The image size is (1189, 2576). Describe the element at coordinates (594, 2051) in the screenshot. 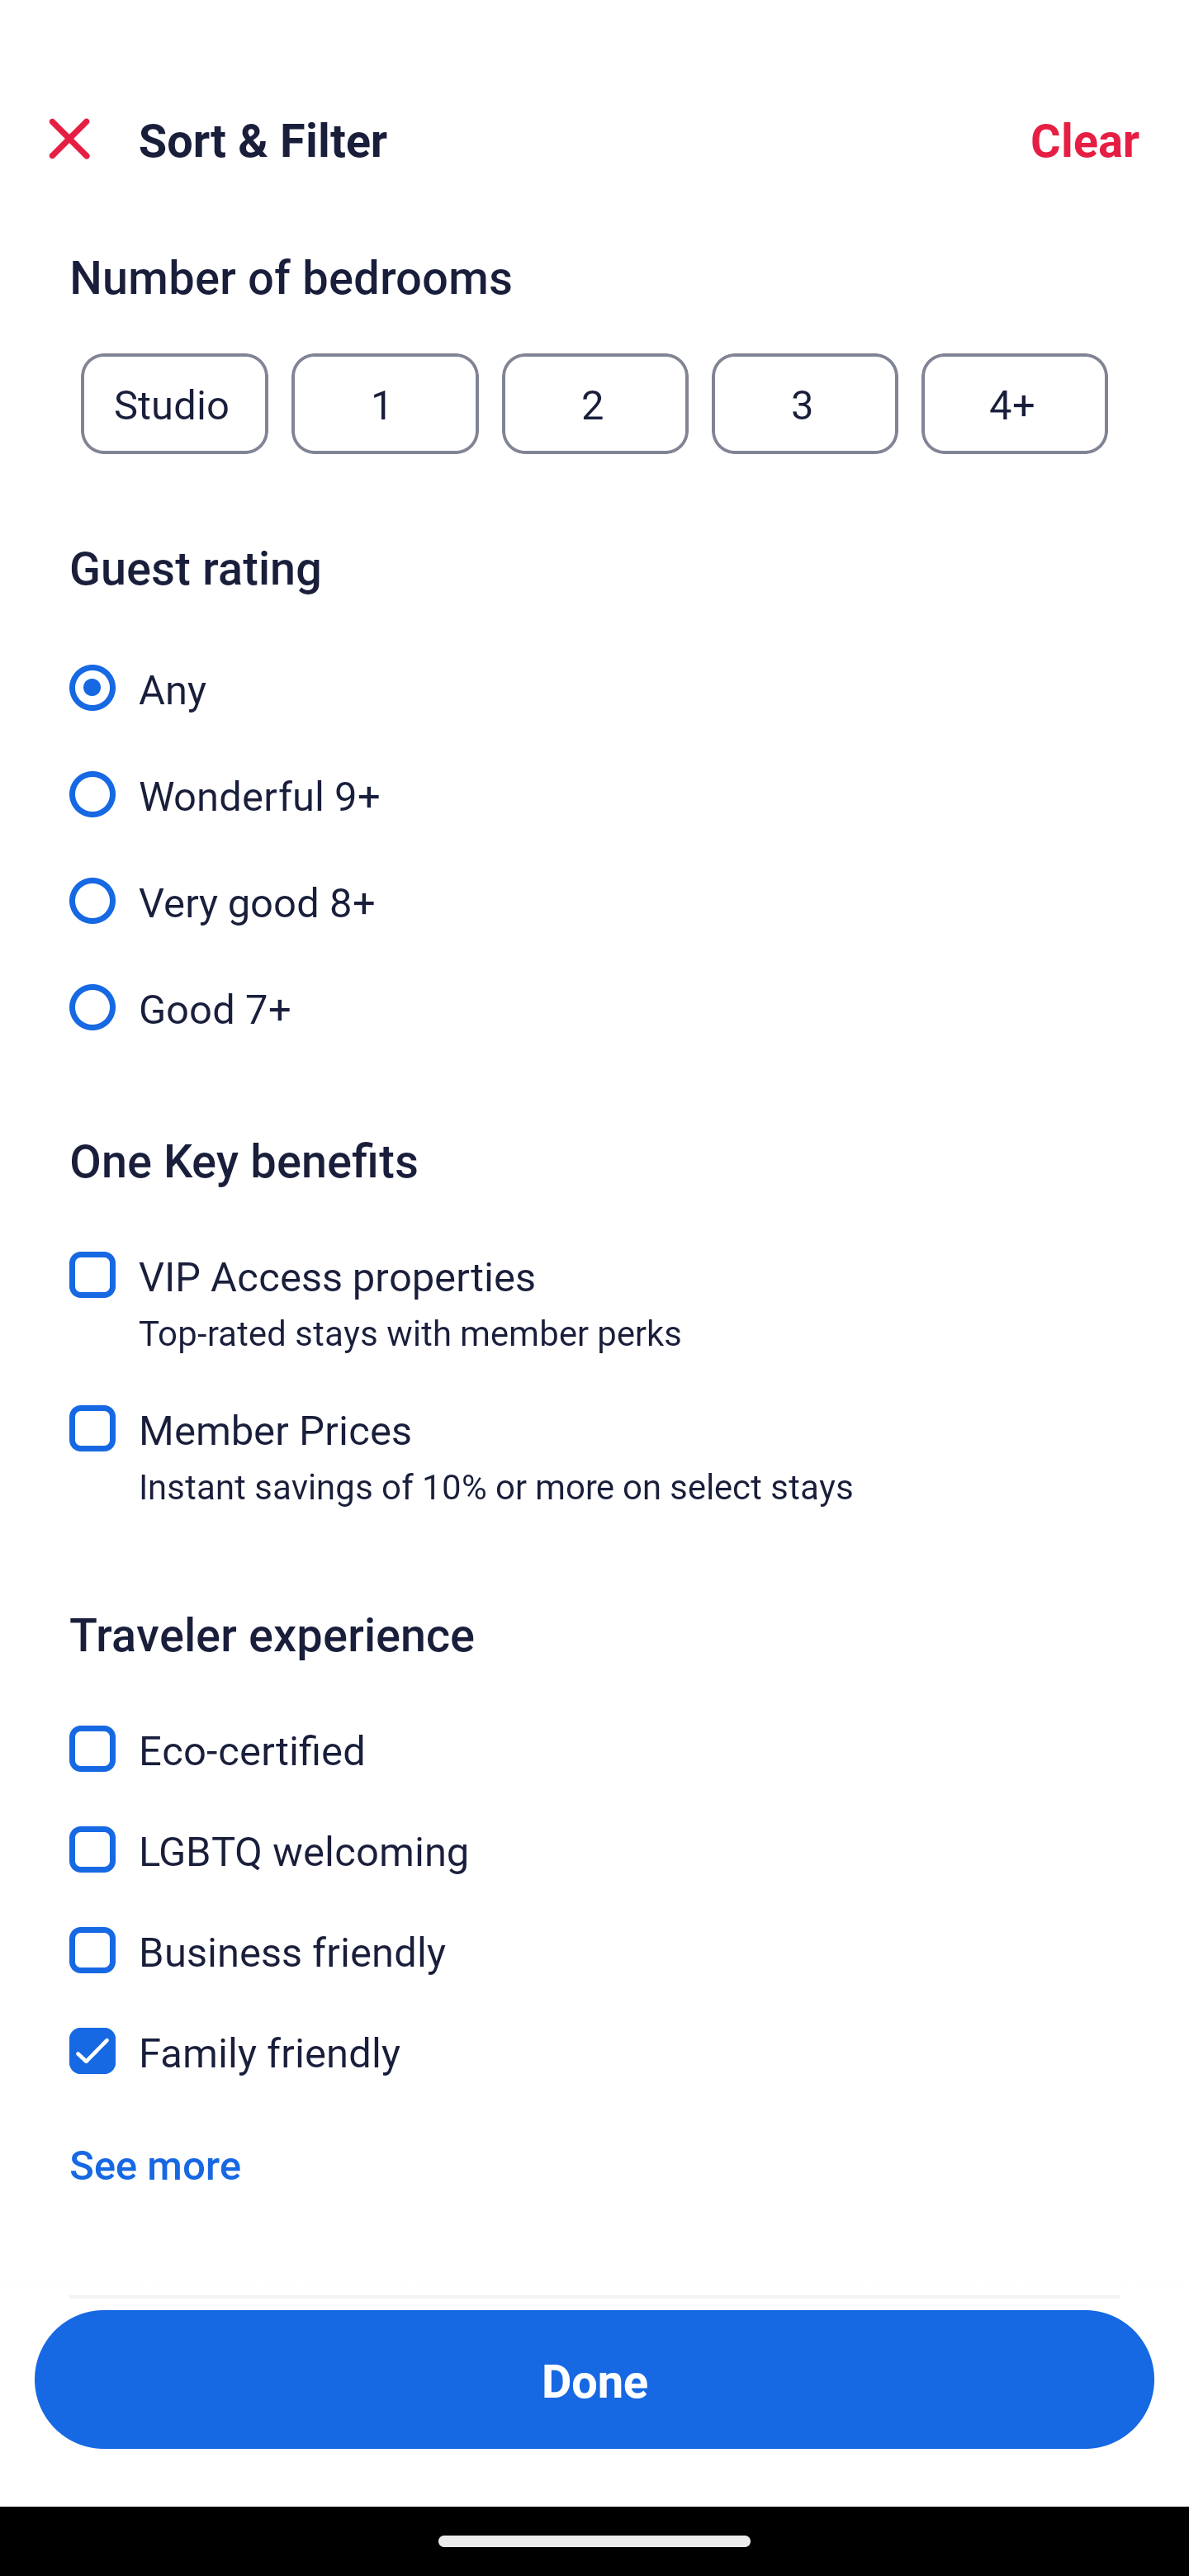

I see `Family friendly, Family friendly` at that location.